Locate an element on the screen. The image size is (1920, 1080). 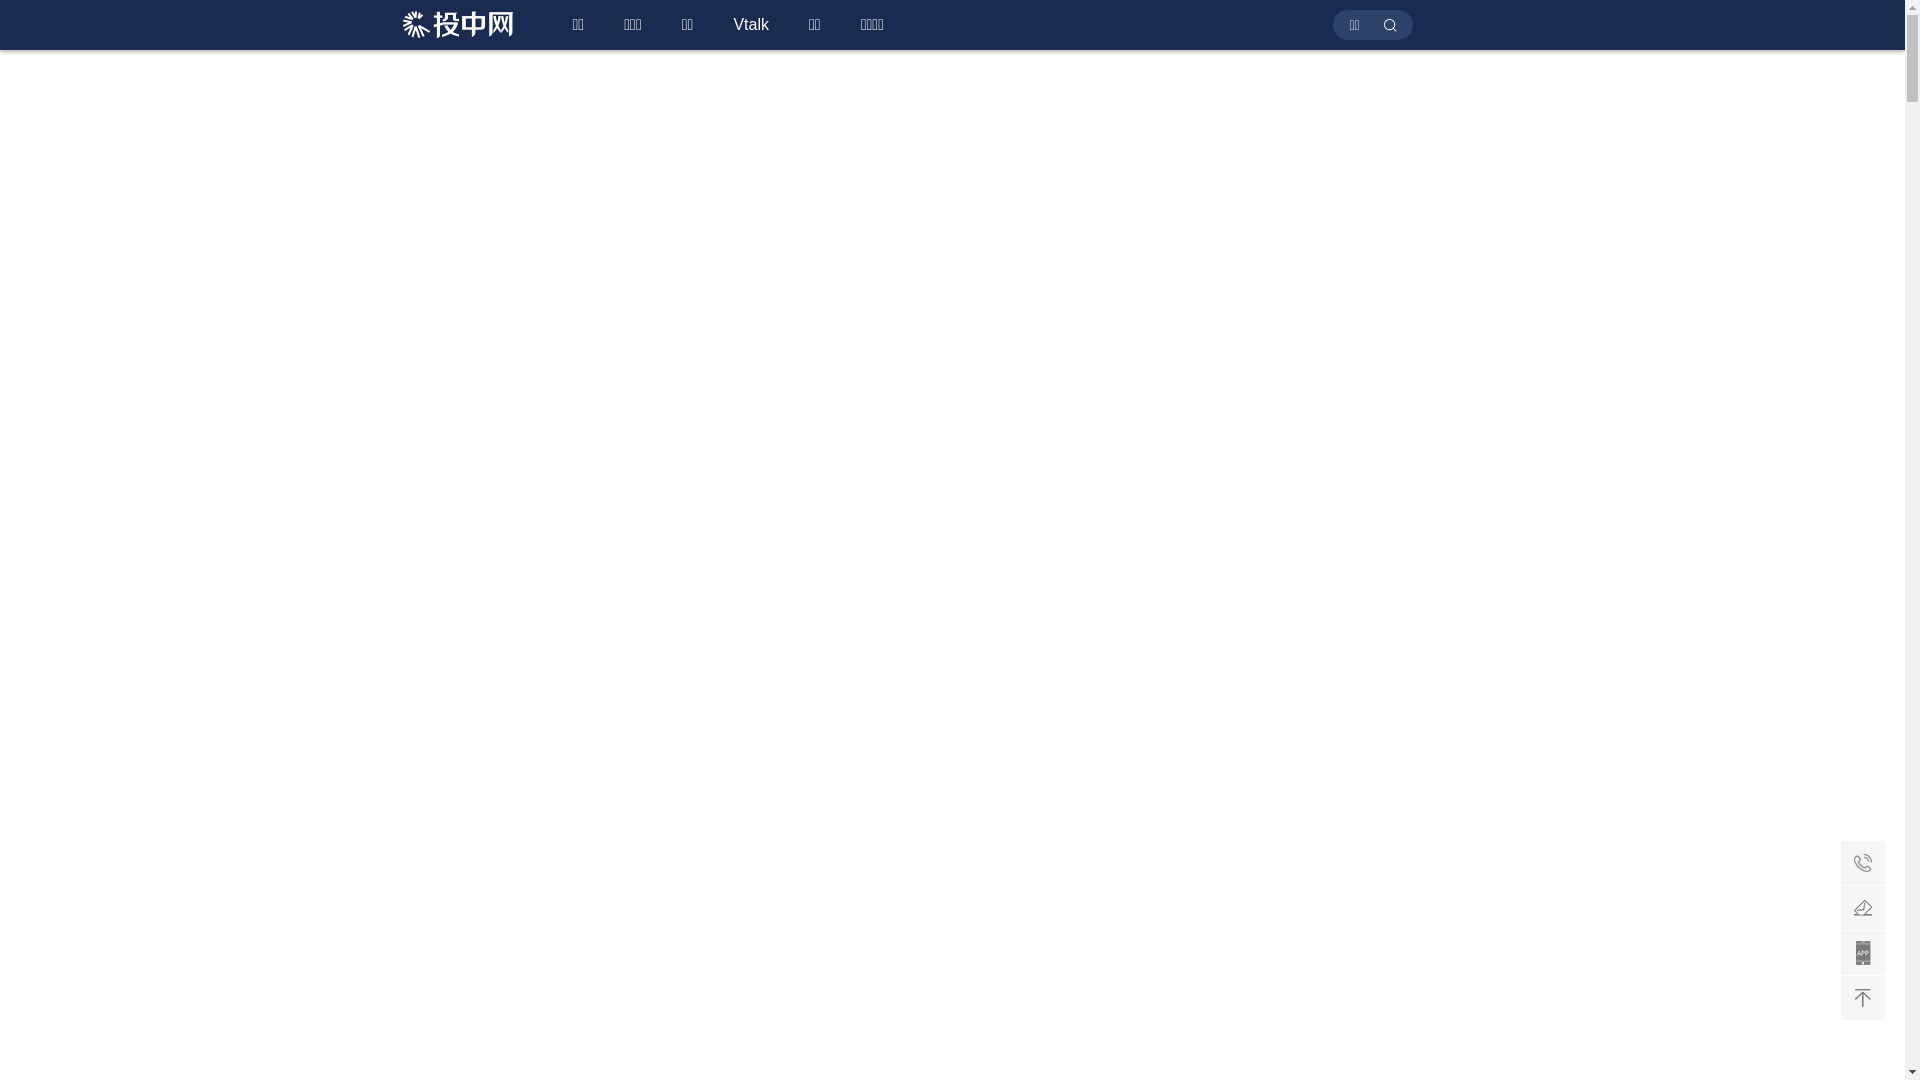
Vtalk is located at coordinates (751, 25).